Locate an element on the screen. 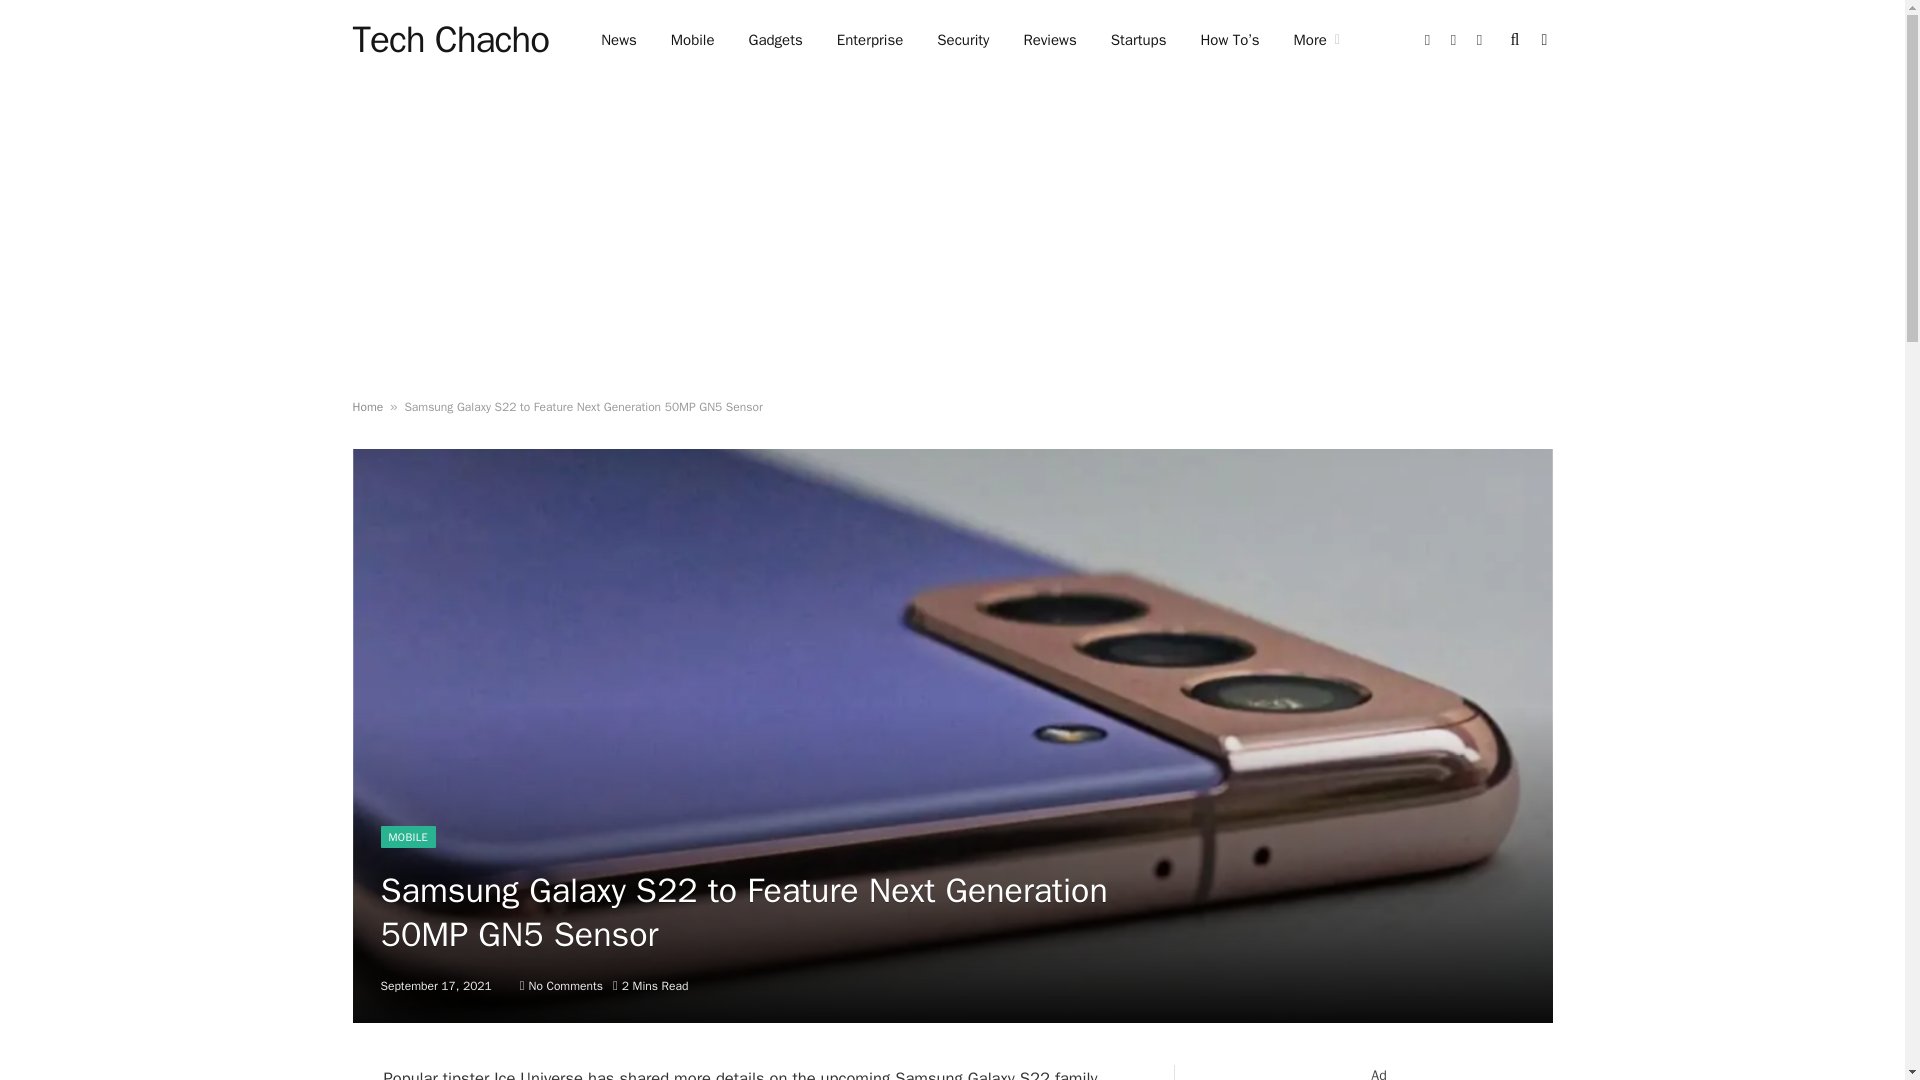 This screenshot has height=1080, width=1920. Gadgets is located at coordinates (775, 40).